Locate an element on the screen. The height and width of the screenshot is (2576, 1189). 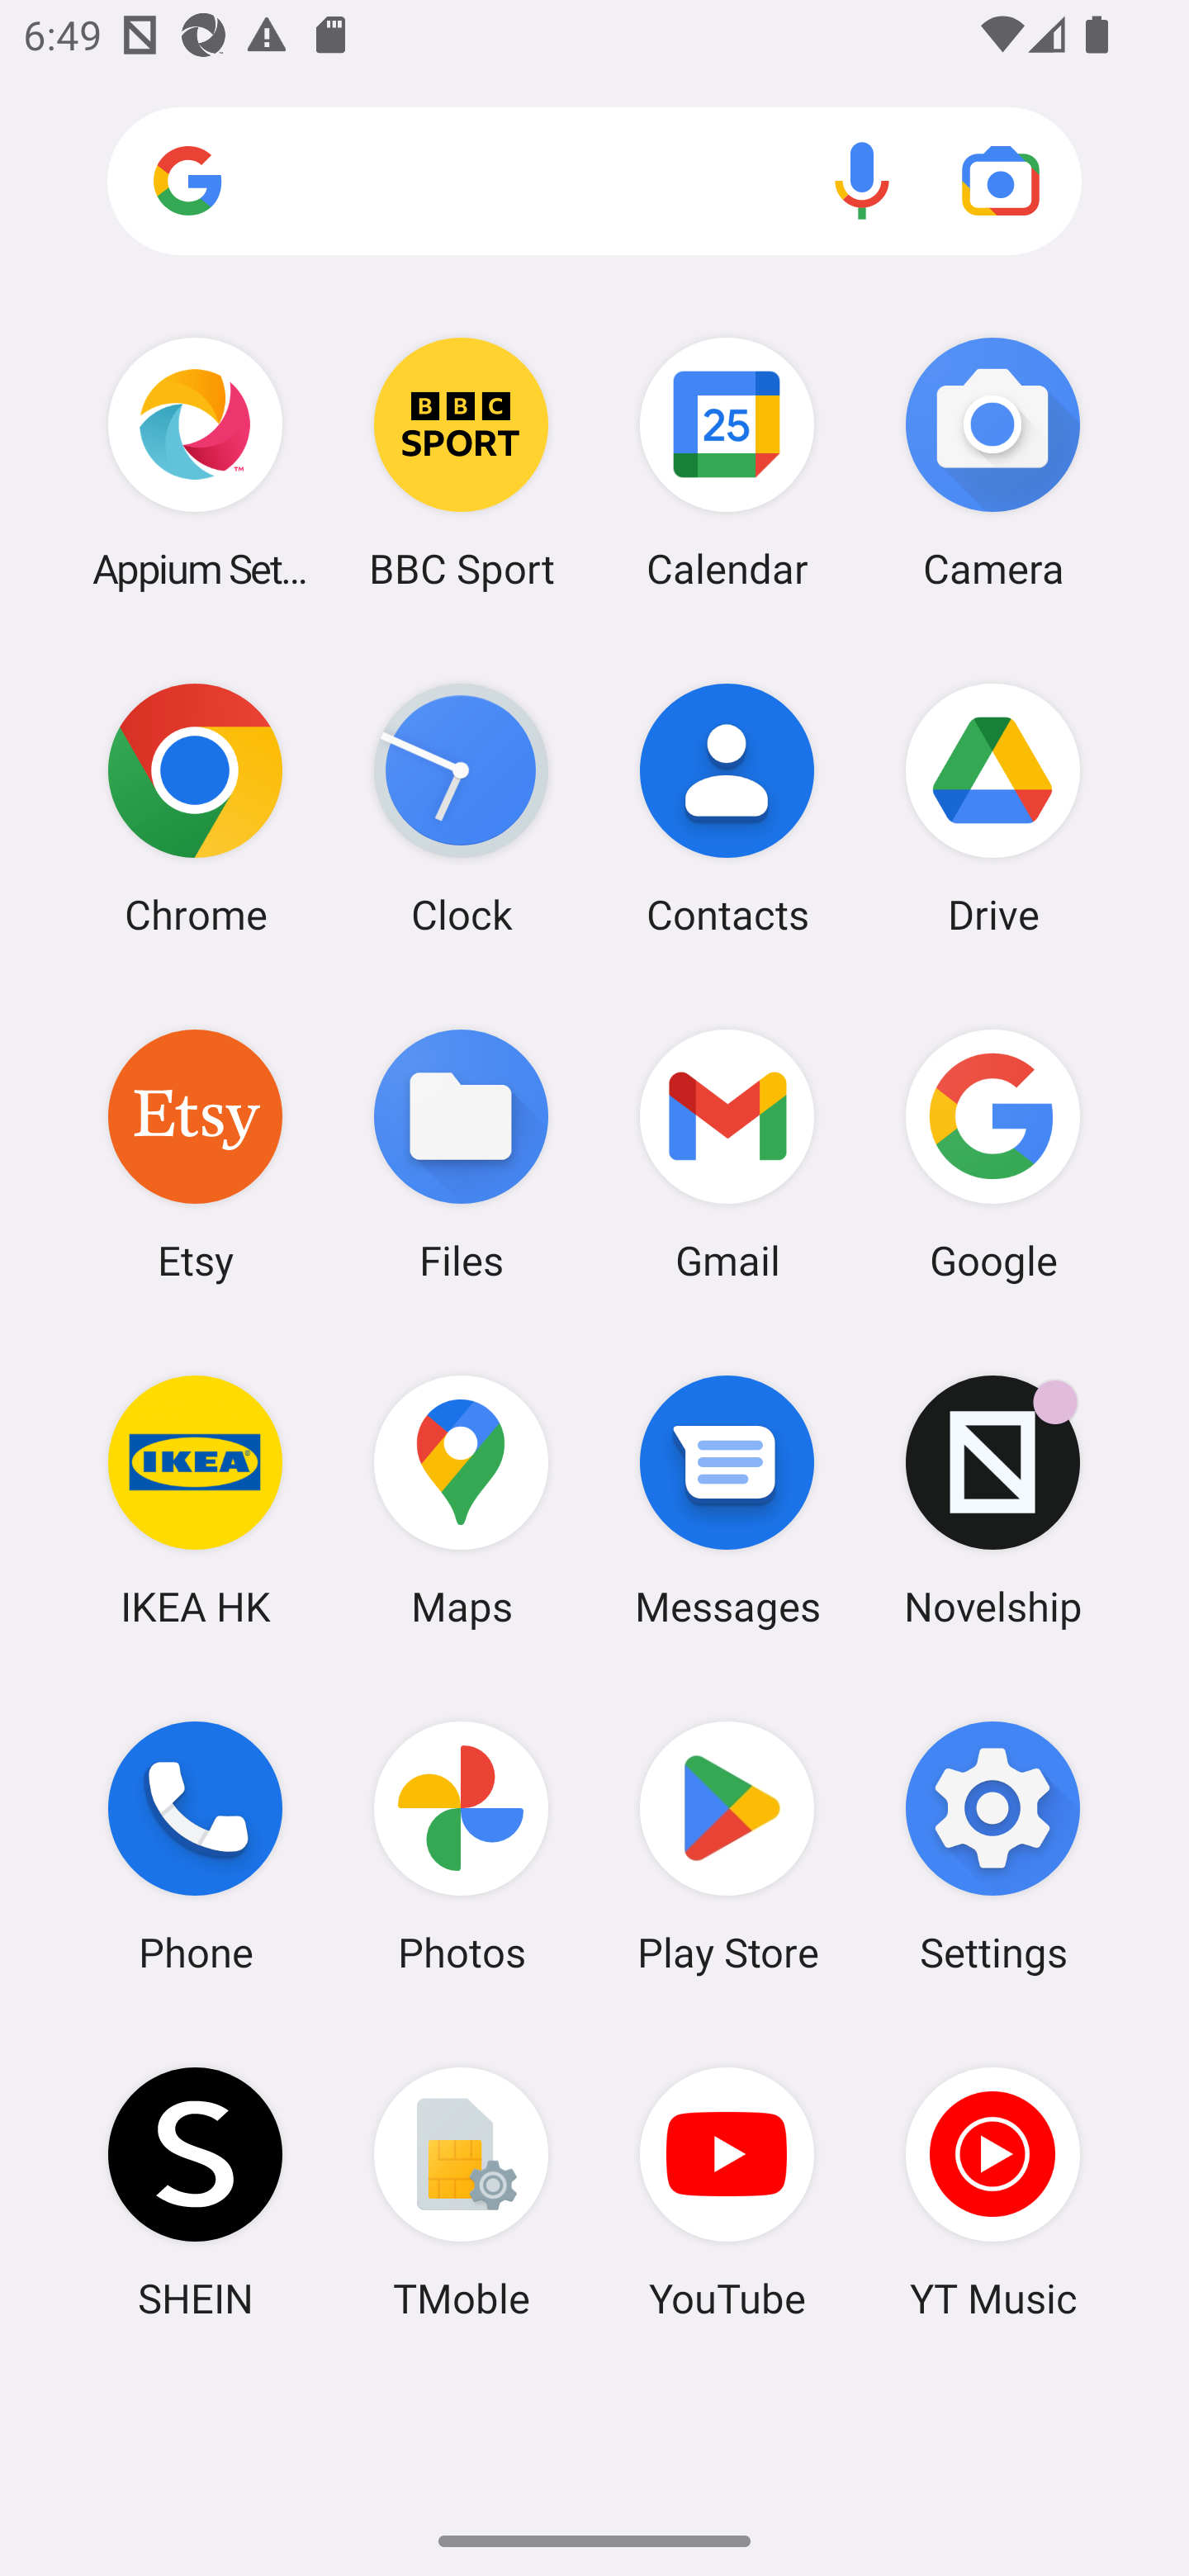
Photos is located at coordinates (461, 1847).